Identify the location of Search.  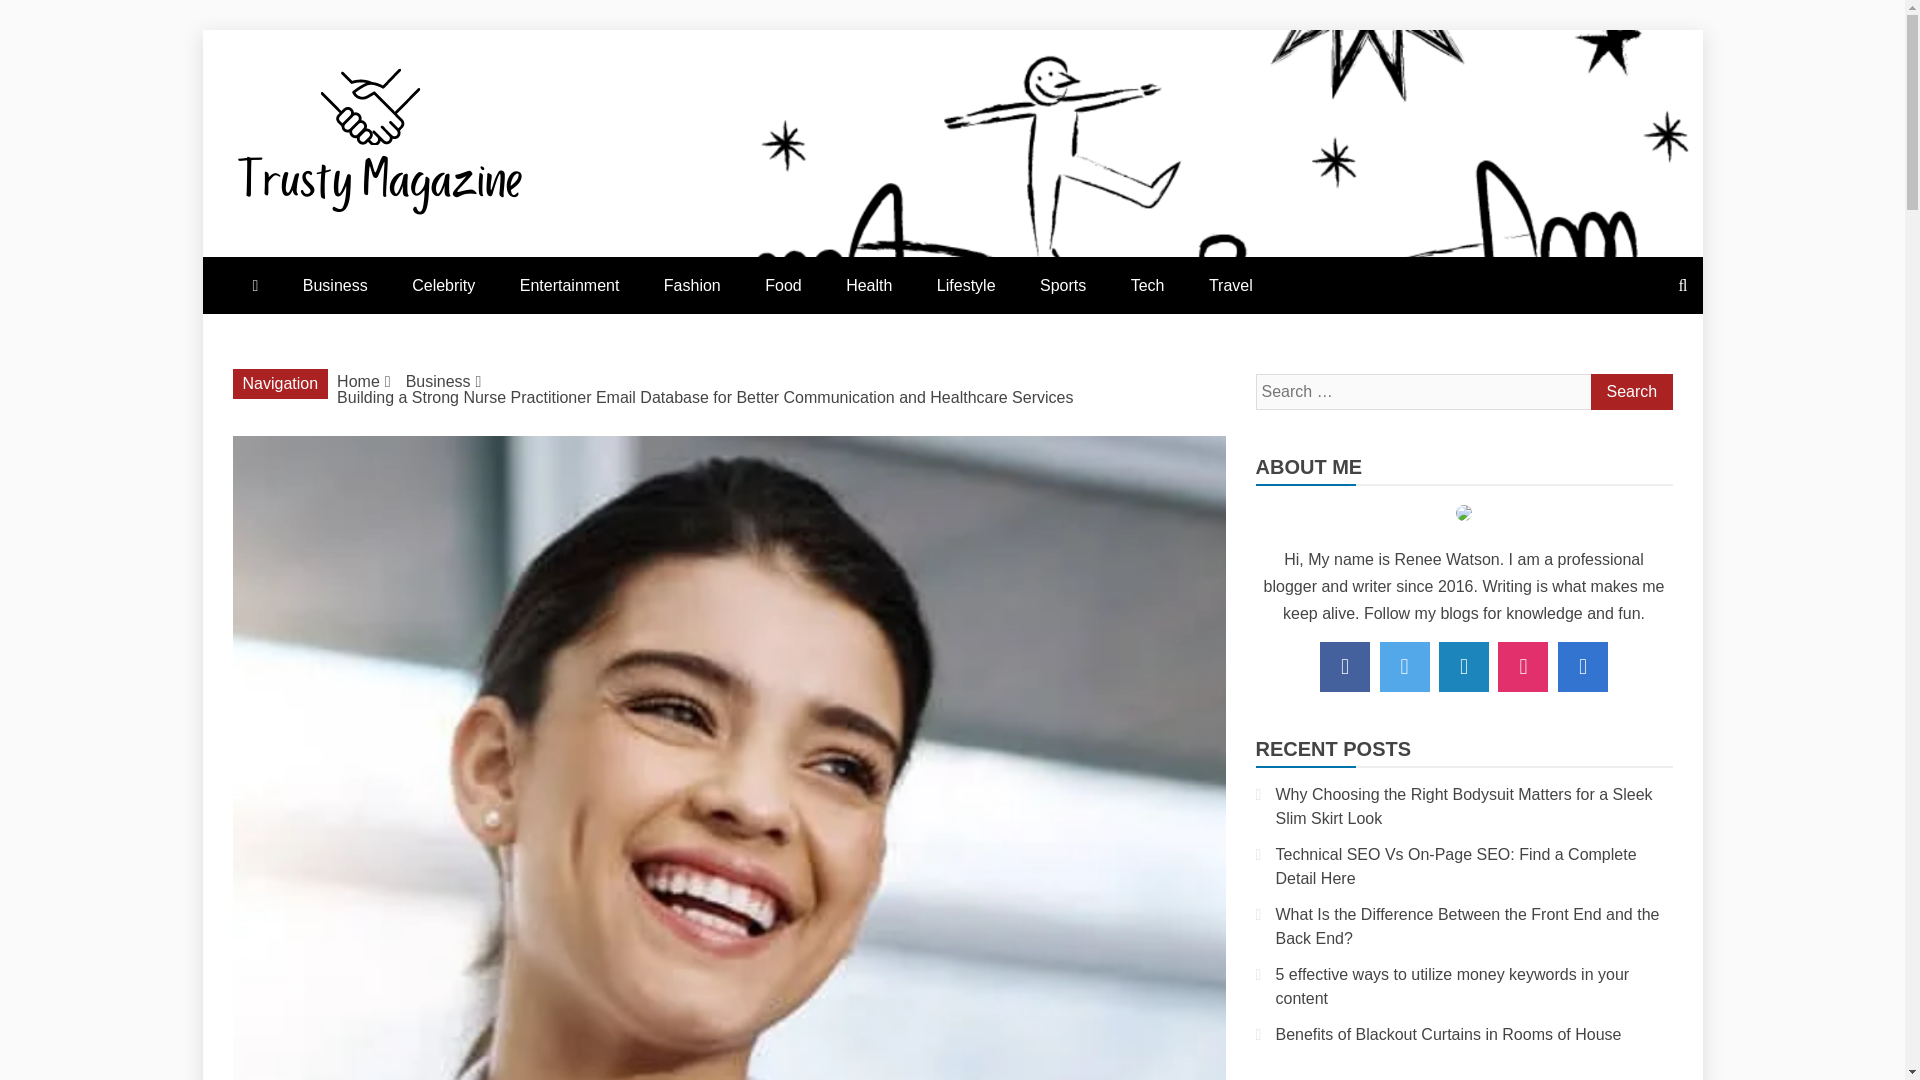
(1630, 392).